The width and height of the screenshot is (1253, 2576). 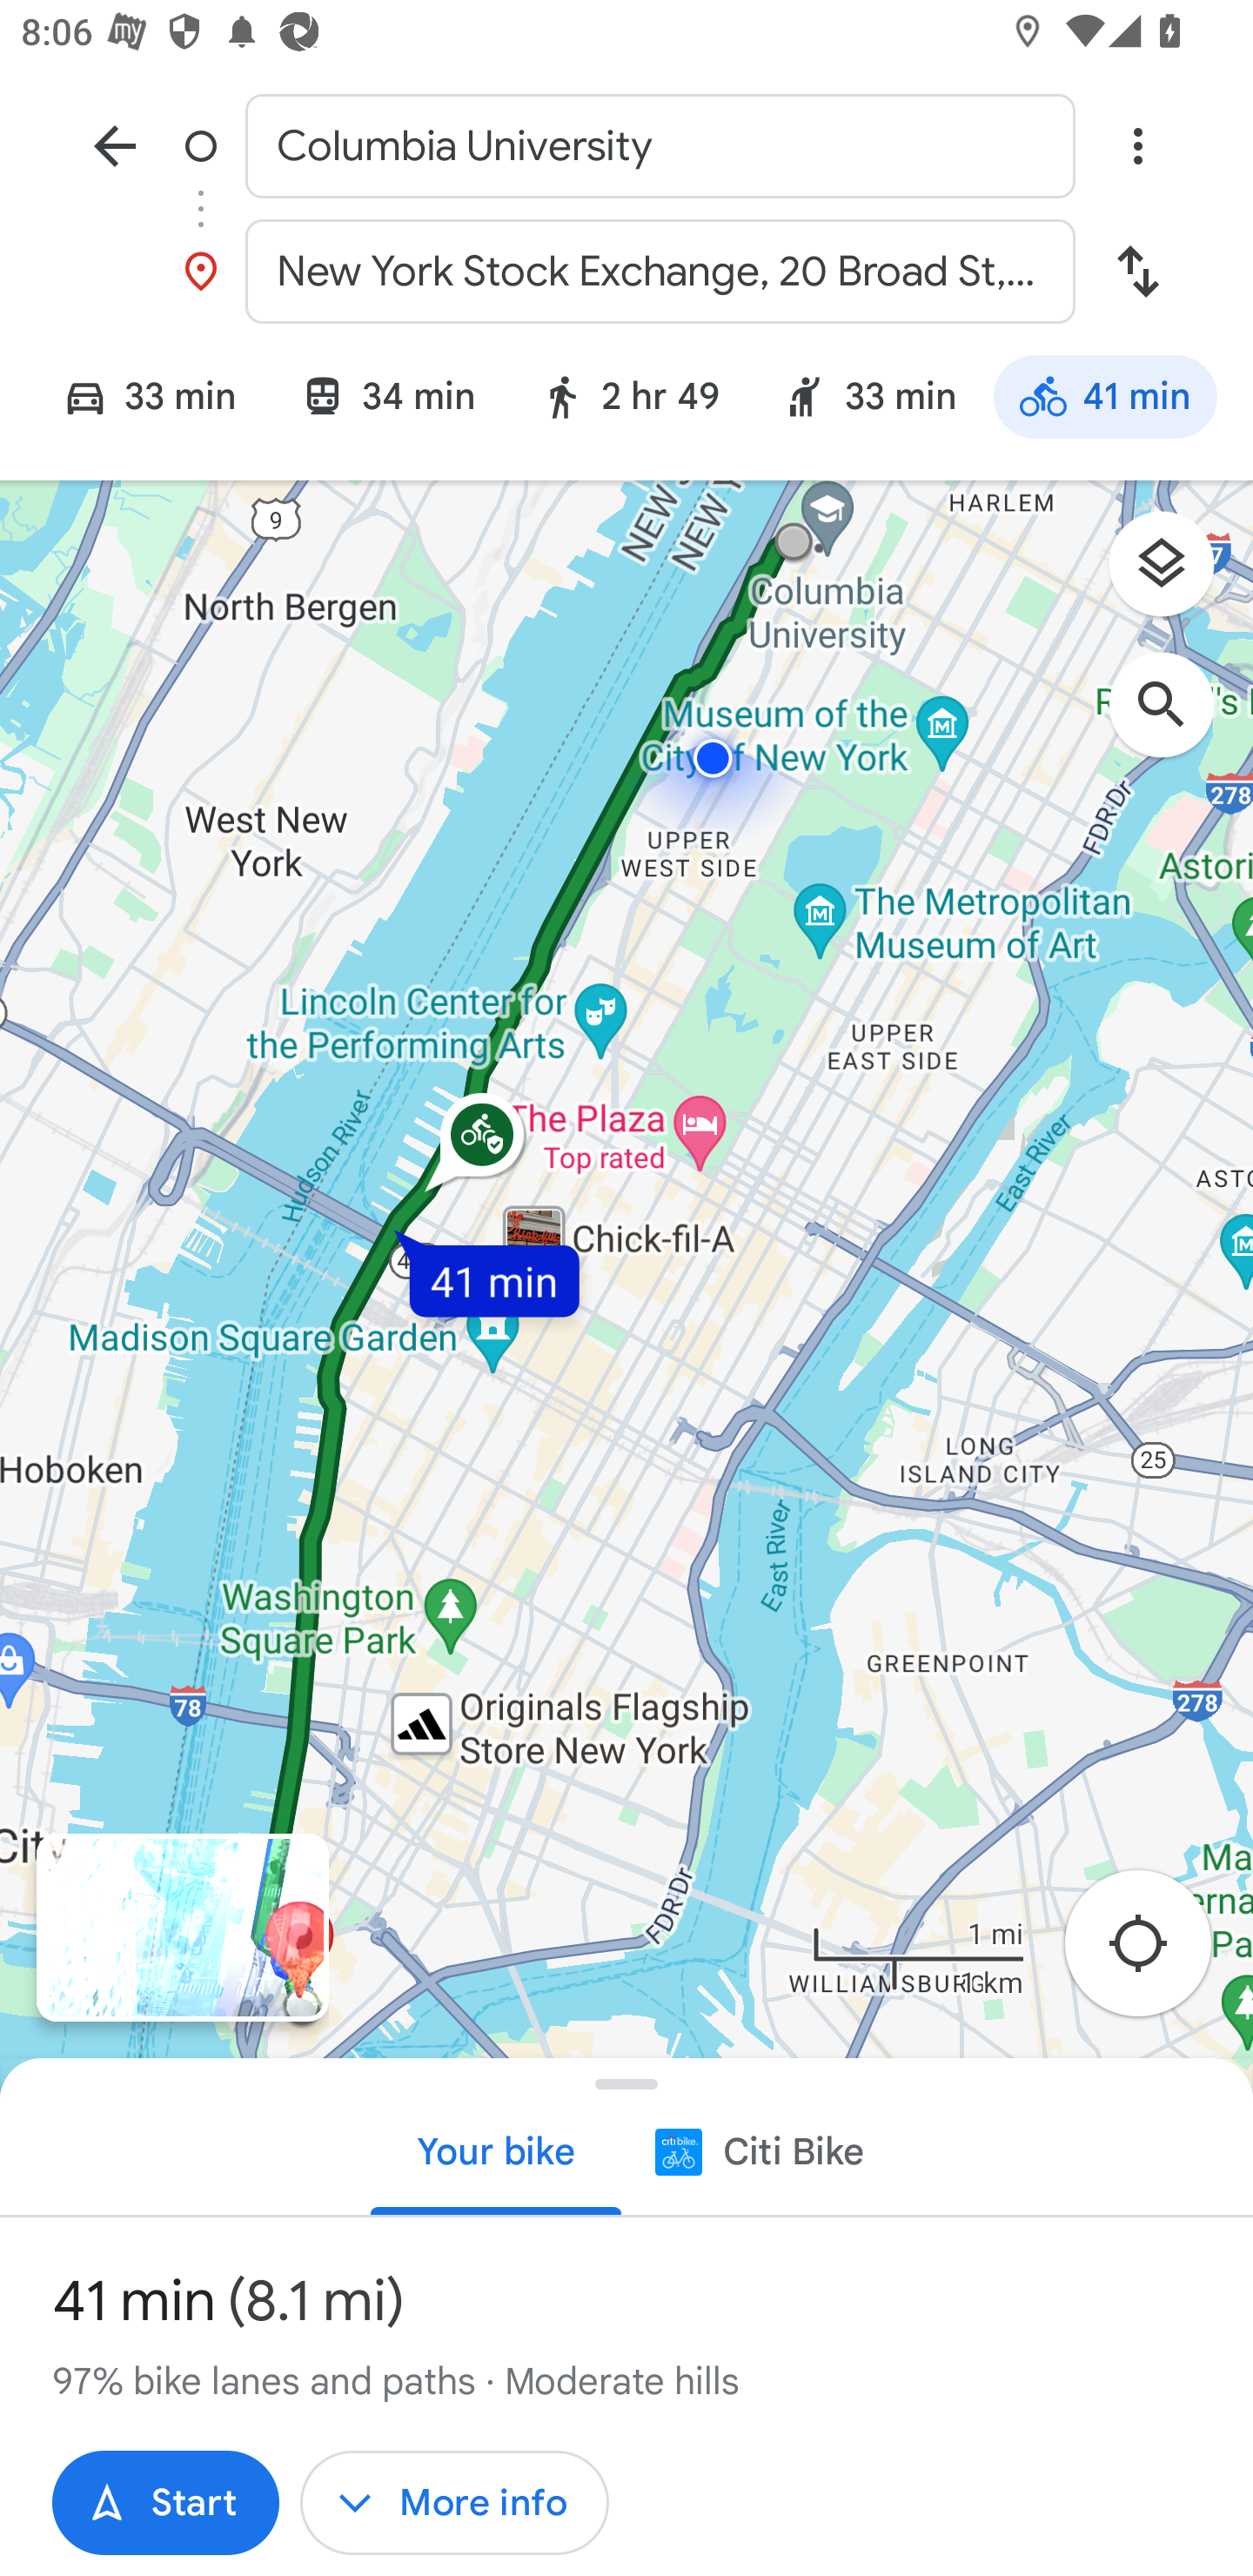 What do you see at coordinates (388, 401) in the screenshot?
I see `Transit mode: 34 min 34 min` at bounding box center [388, 401].